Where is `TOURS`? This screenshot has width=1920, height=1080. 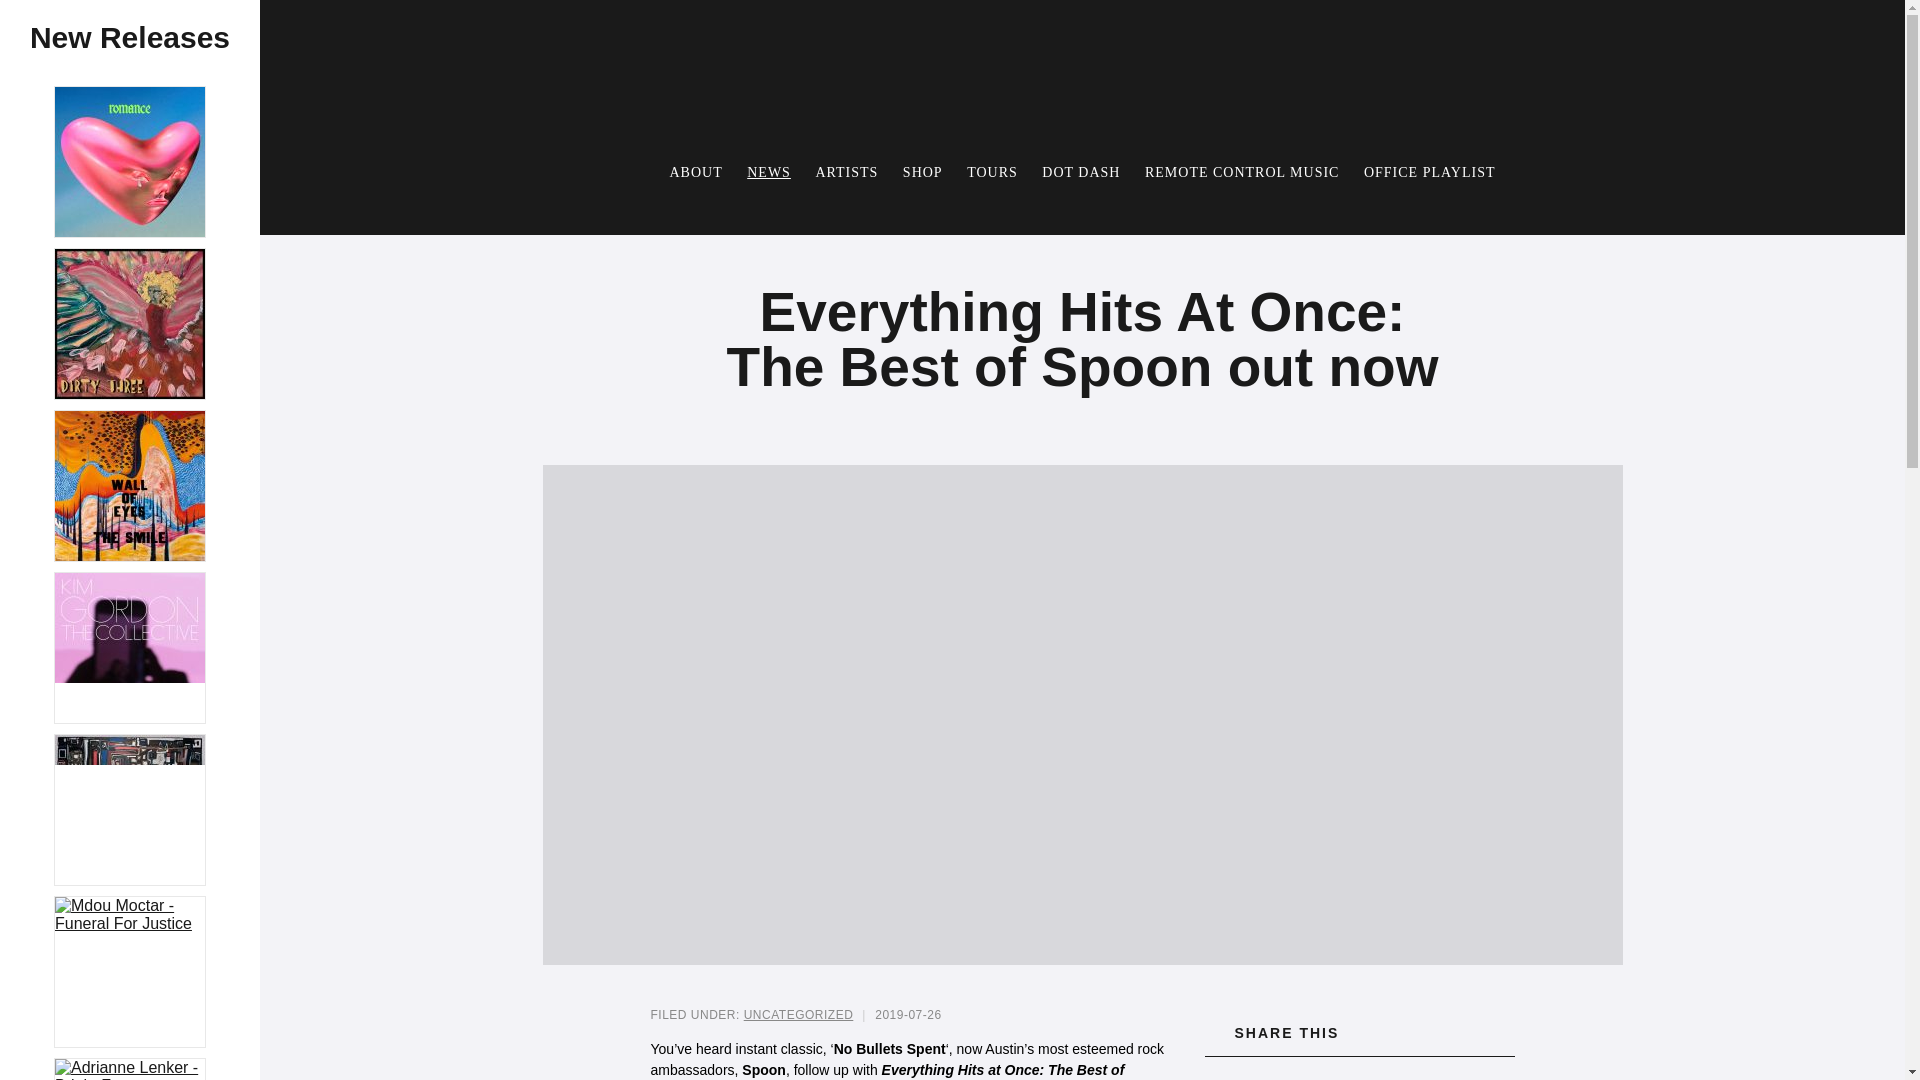 TOURS is located at coordinates (992, 172).